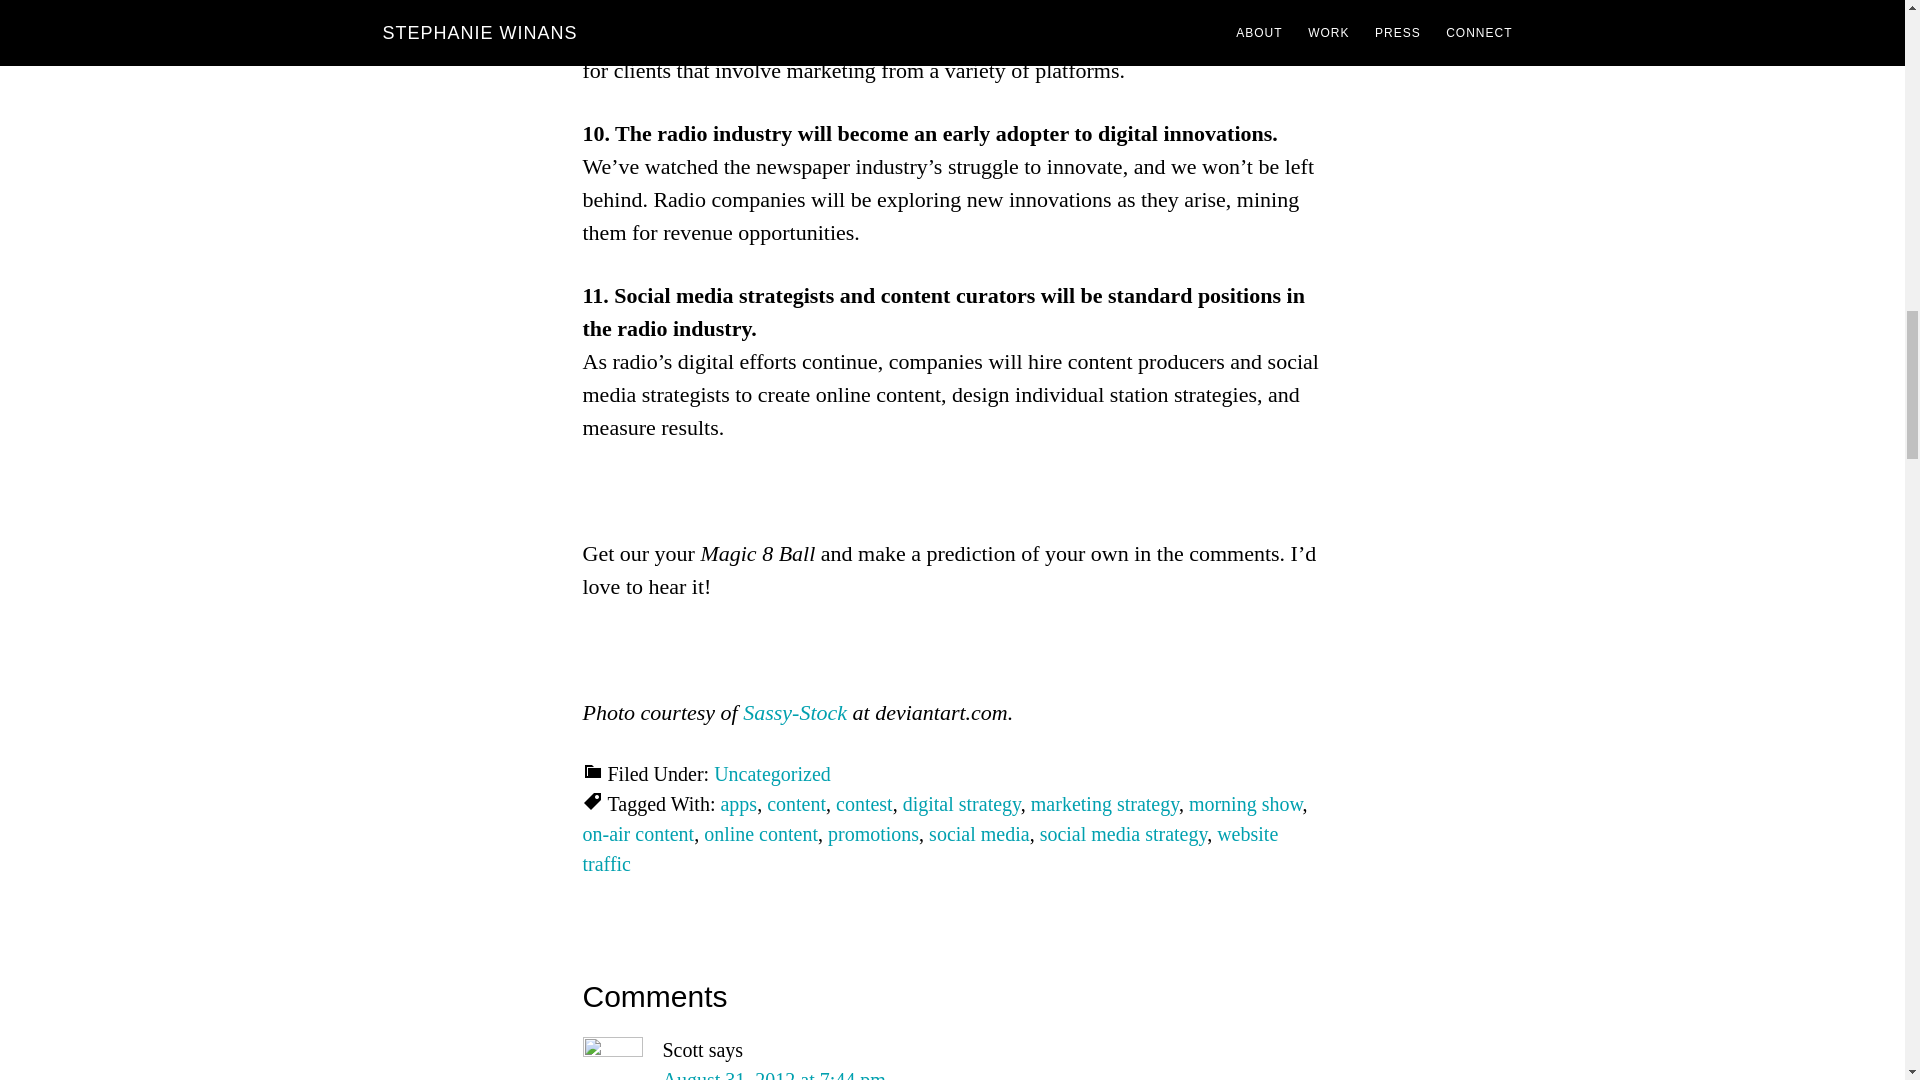 The width and height of the screenshot is (1920, 1080). What do you see at coordinates (1246, 804) in the screenshot?
I see `morning show` at bounding box center [1246, 804].